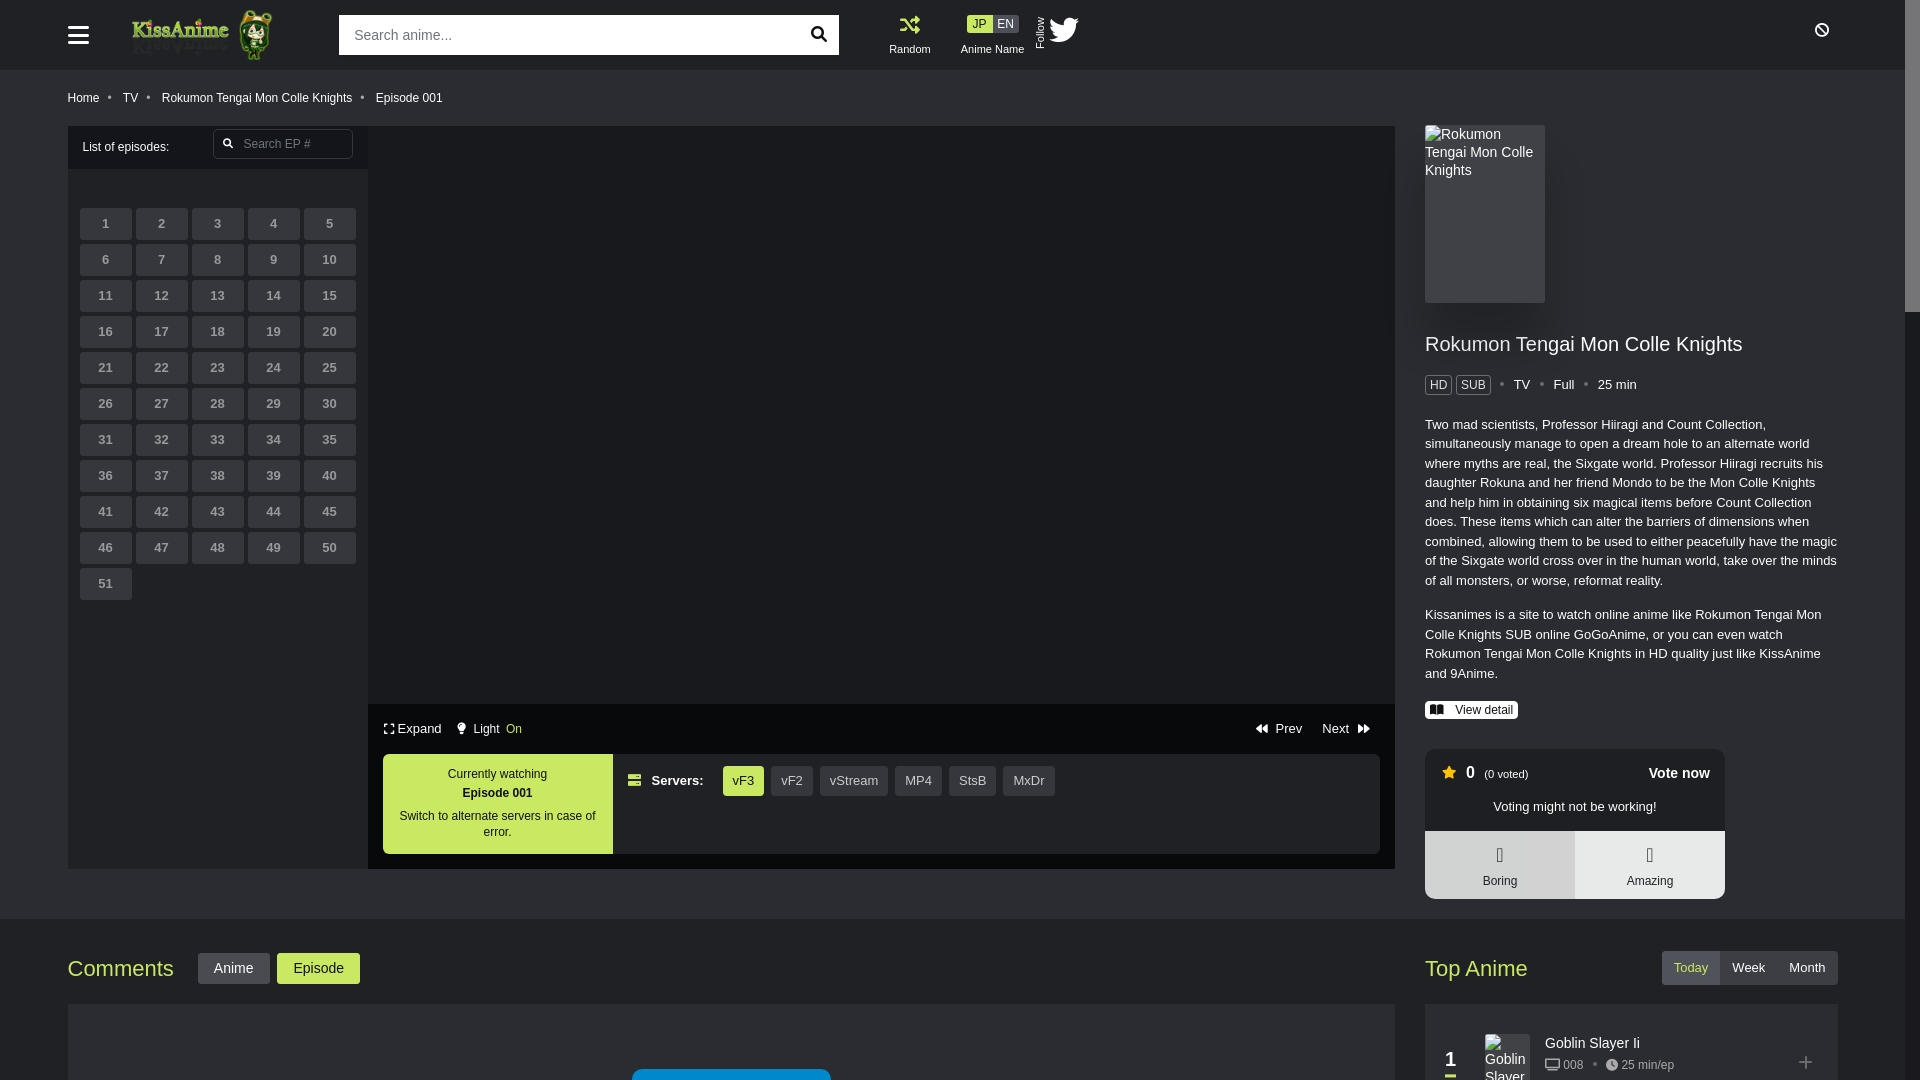 The width and height of the screenshot is (1920, 1080). I want to click on 5, so click(330, 224).